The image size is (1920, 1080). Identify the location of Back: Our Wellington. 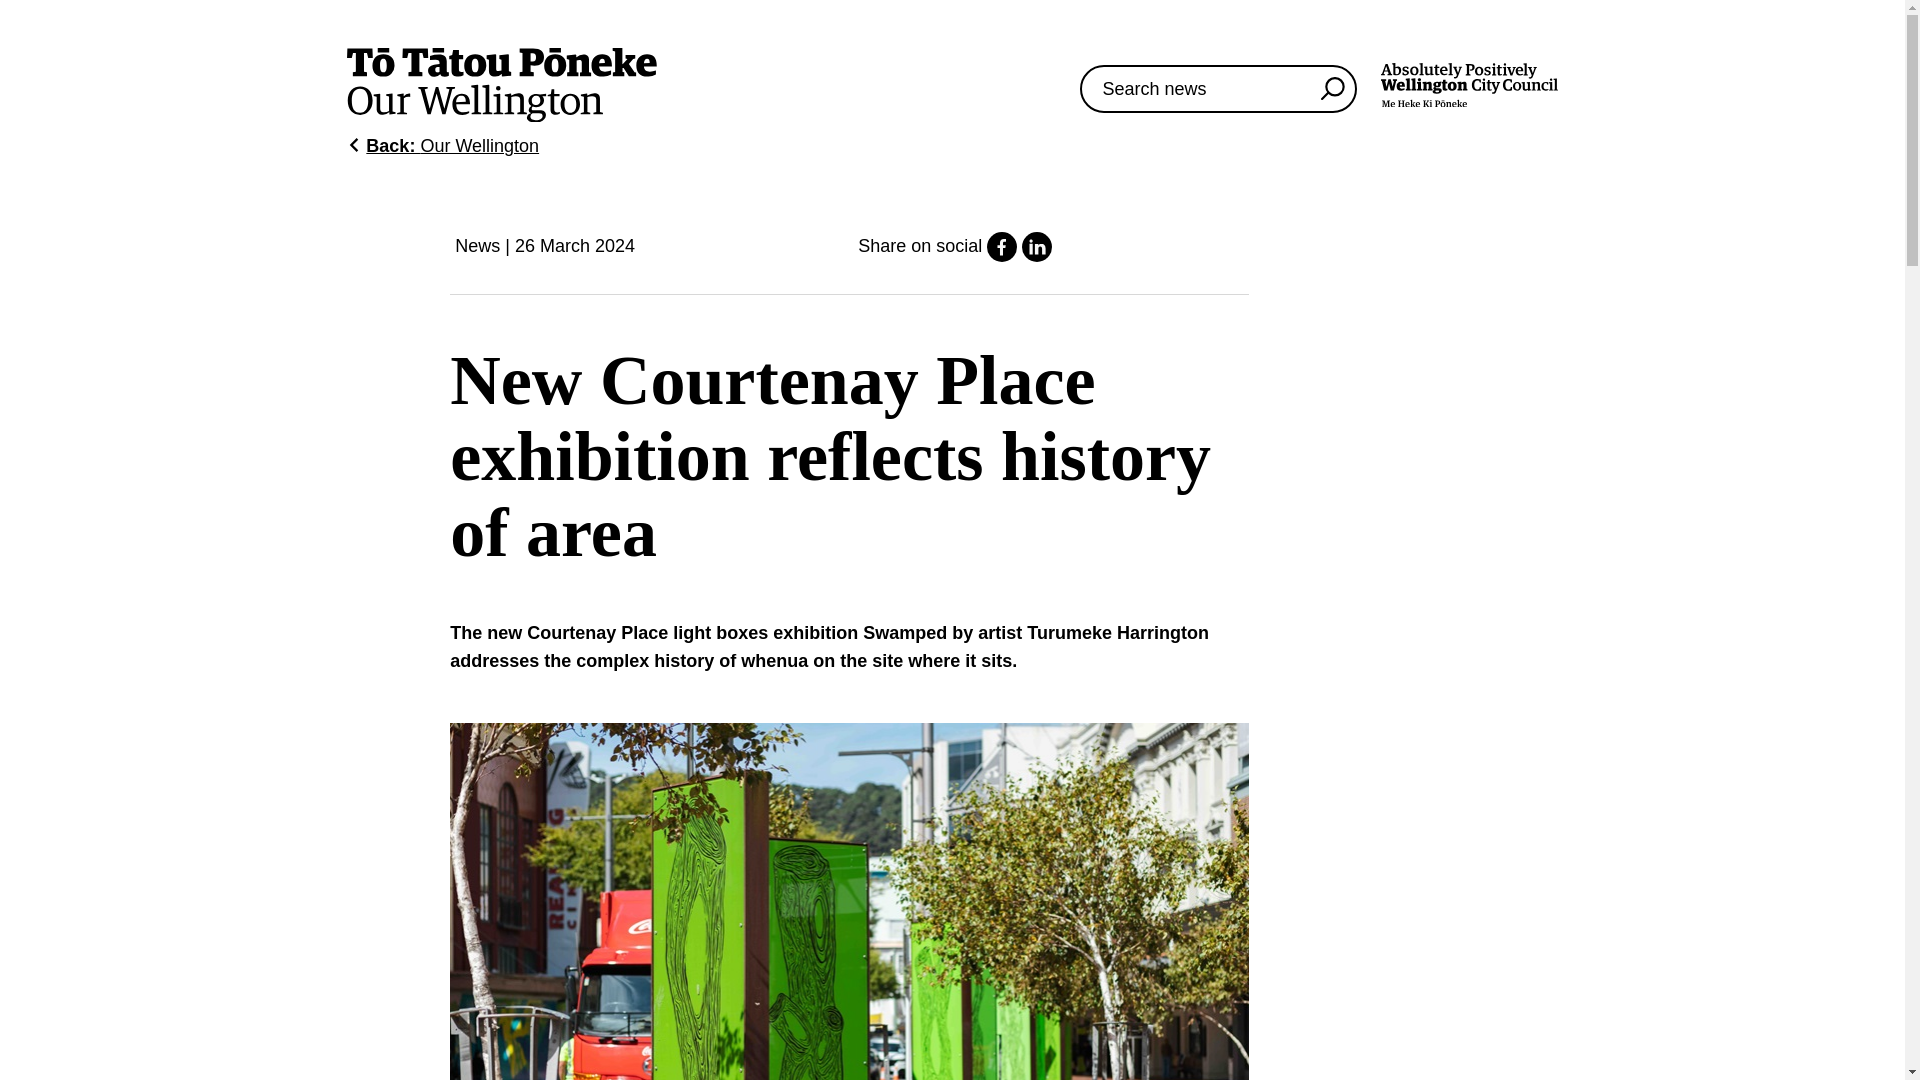
(443, 146).